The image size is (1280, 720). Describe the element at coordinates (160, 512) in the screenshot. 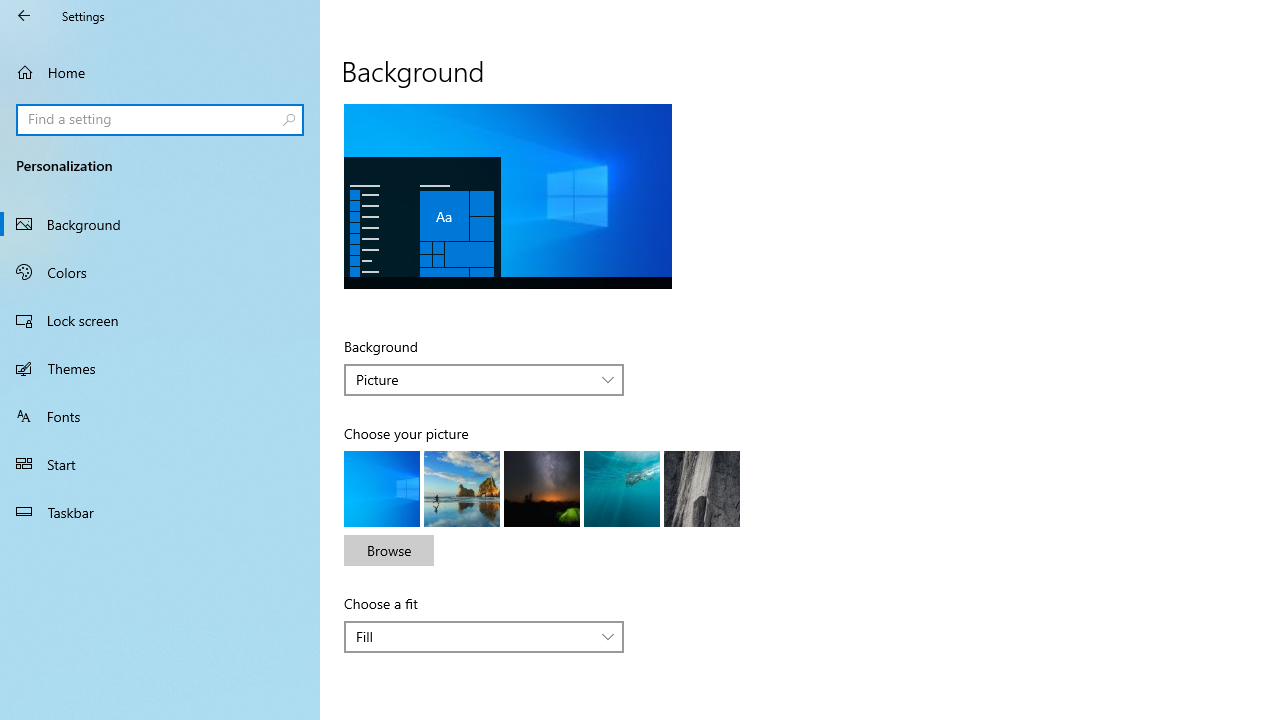

I see `Taskbar` at that location.